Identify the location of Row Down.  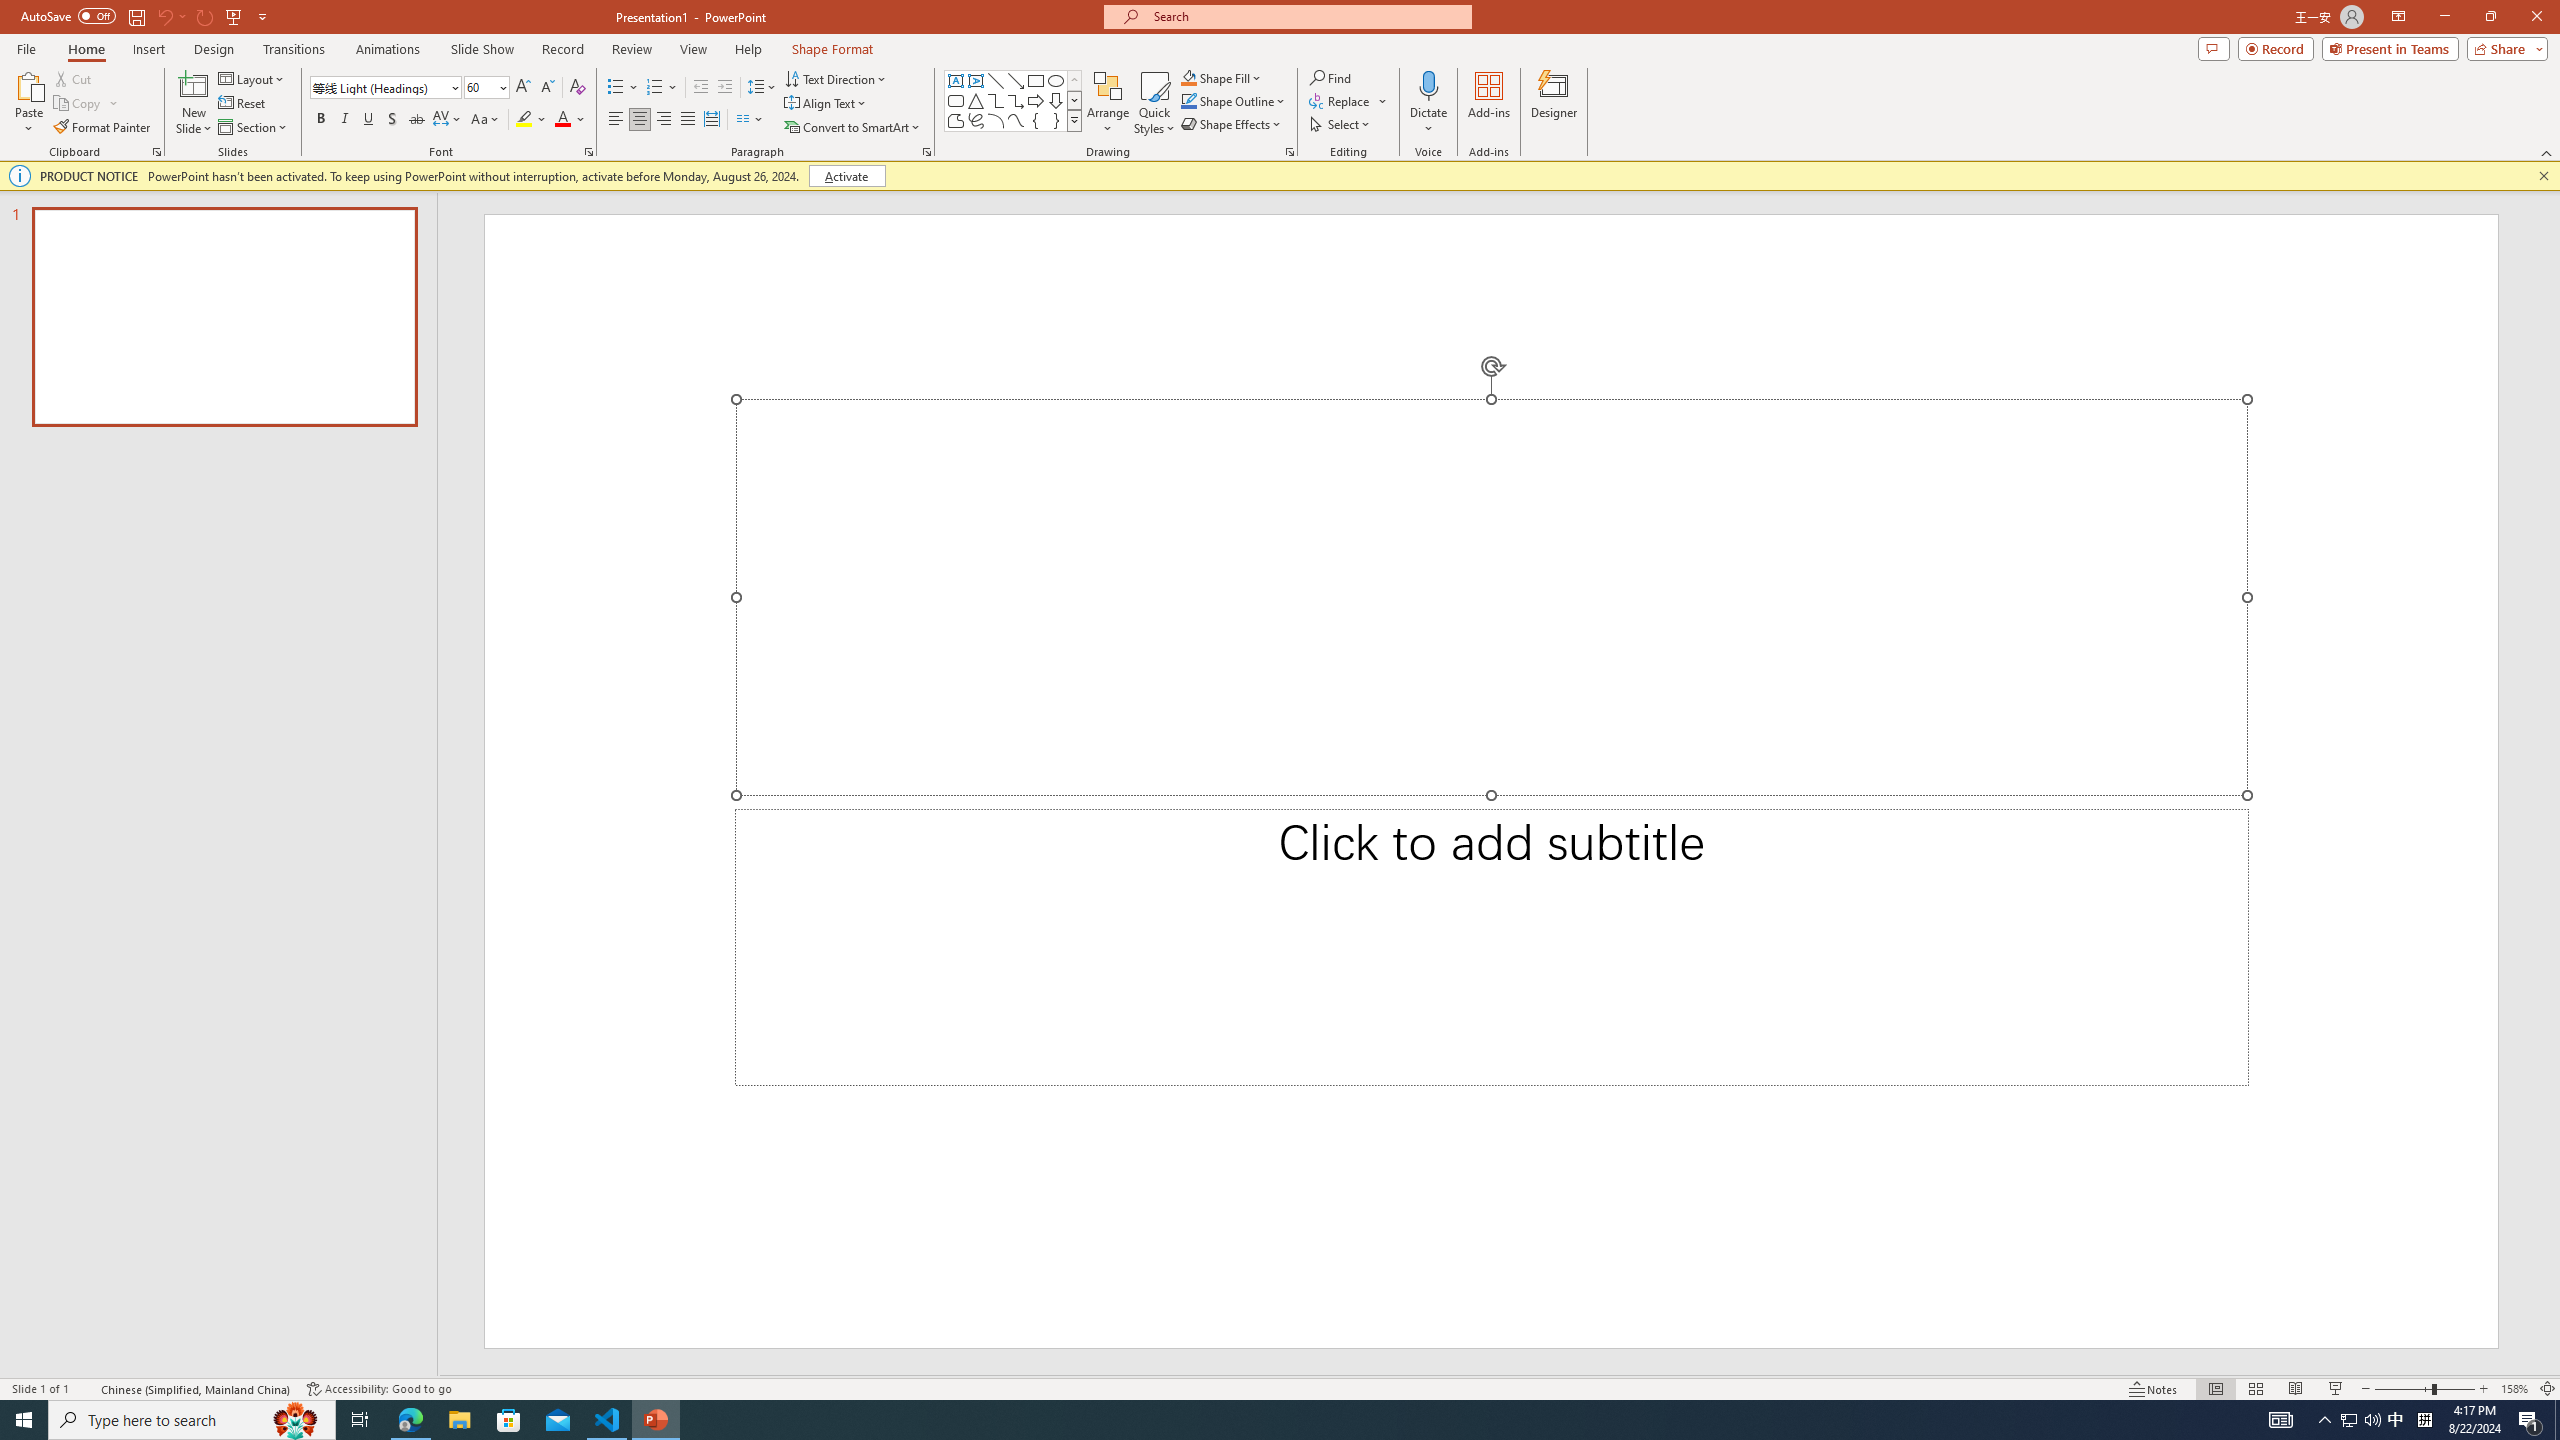
(1074, 100).